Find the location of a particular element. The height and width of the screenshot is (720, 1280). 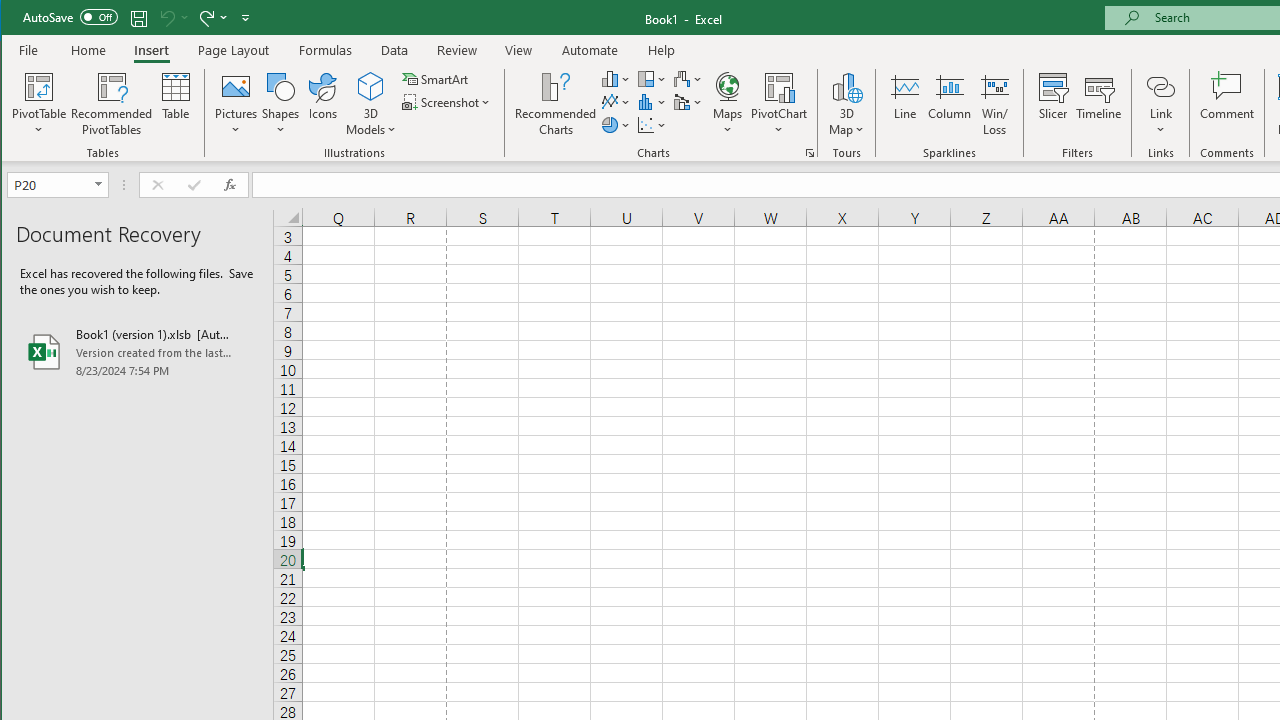

PivotChart is located at coordinates (779, 104).